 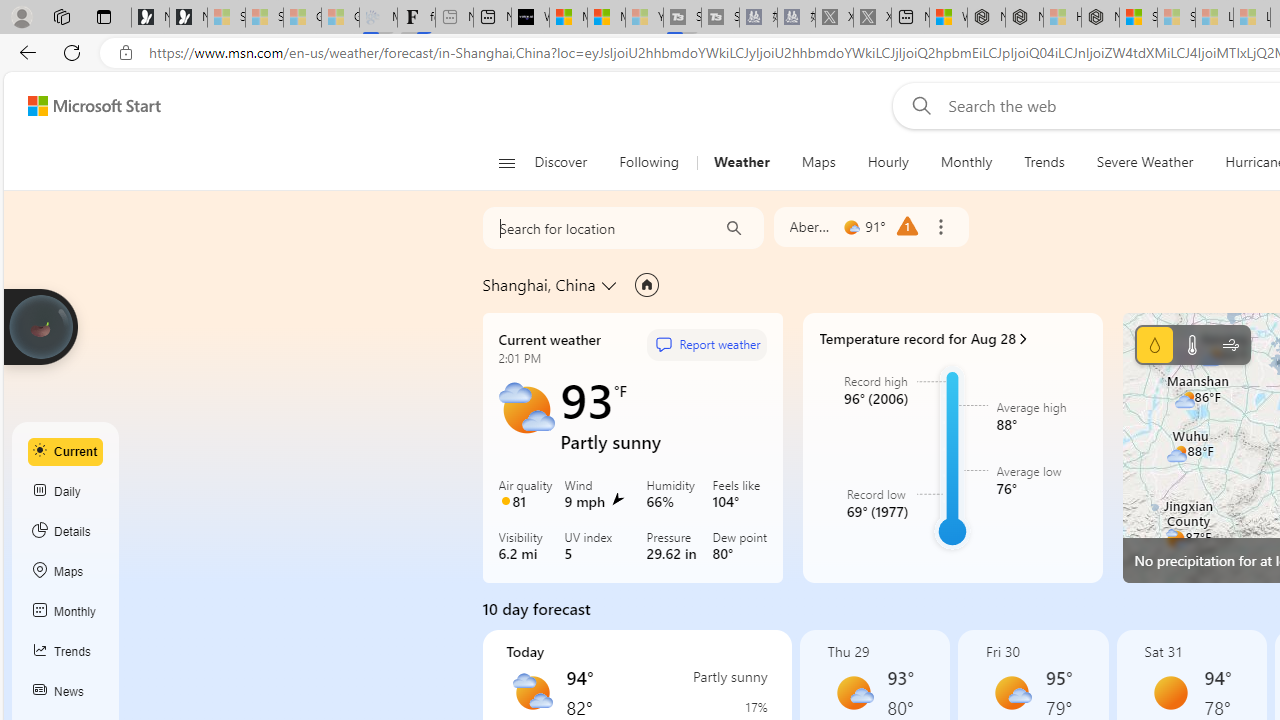 What do you see at coordinates (1192, 344) in the screenshot?
I see `Temperature` at bounding box center [1192, 344].